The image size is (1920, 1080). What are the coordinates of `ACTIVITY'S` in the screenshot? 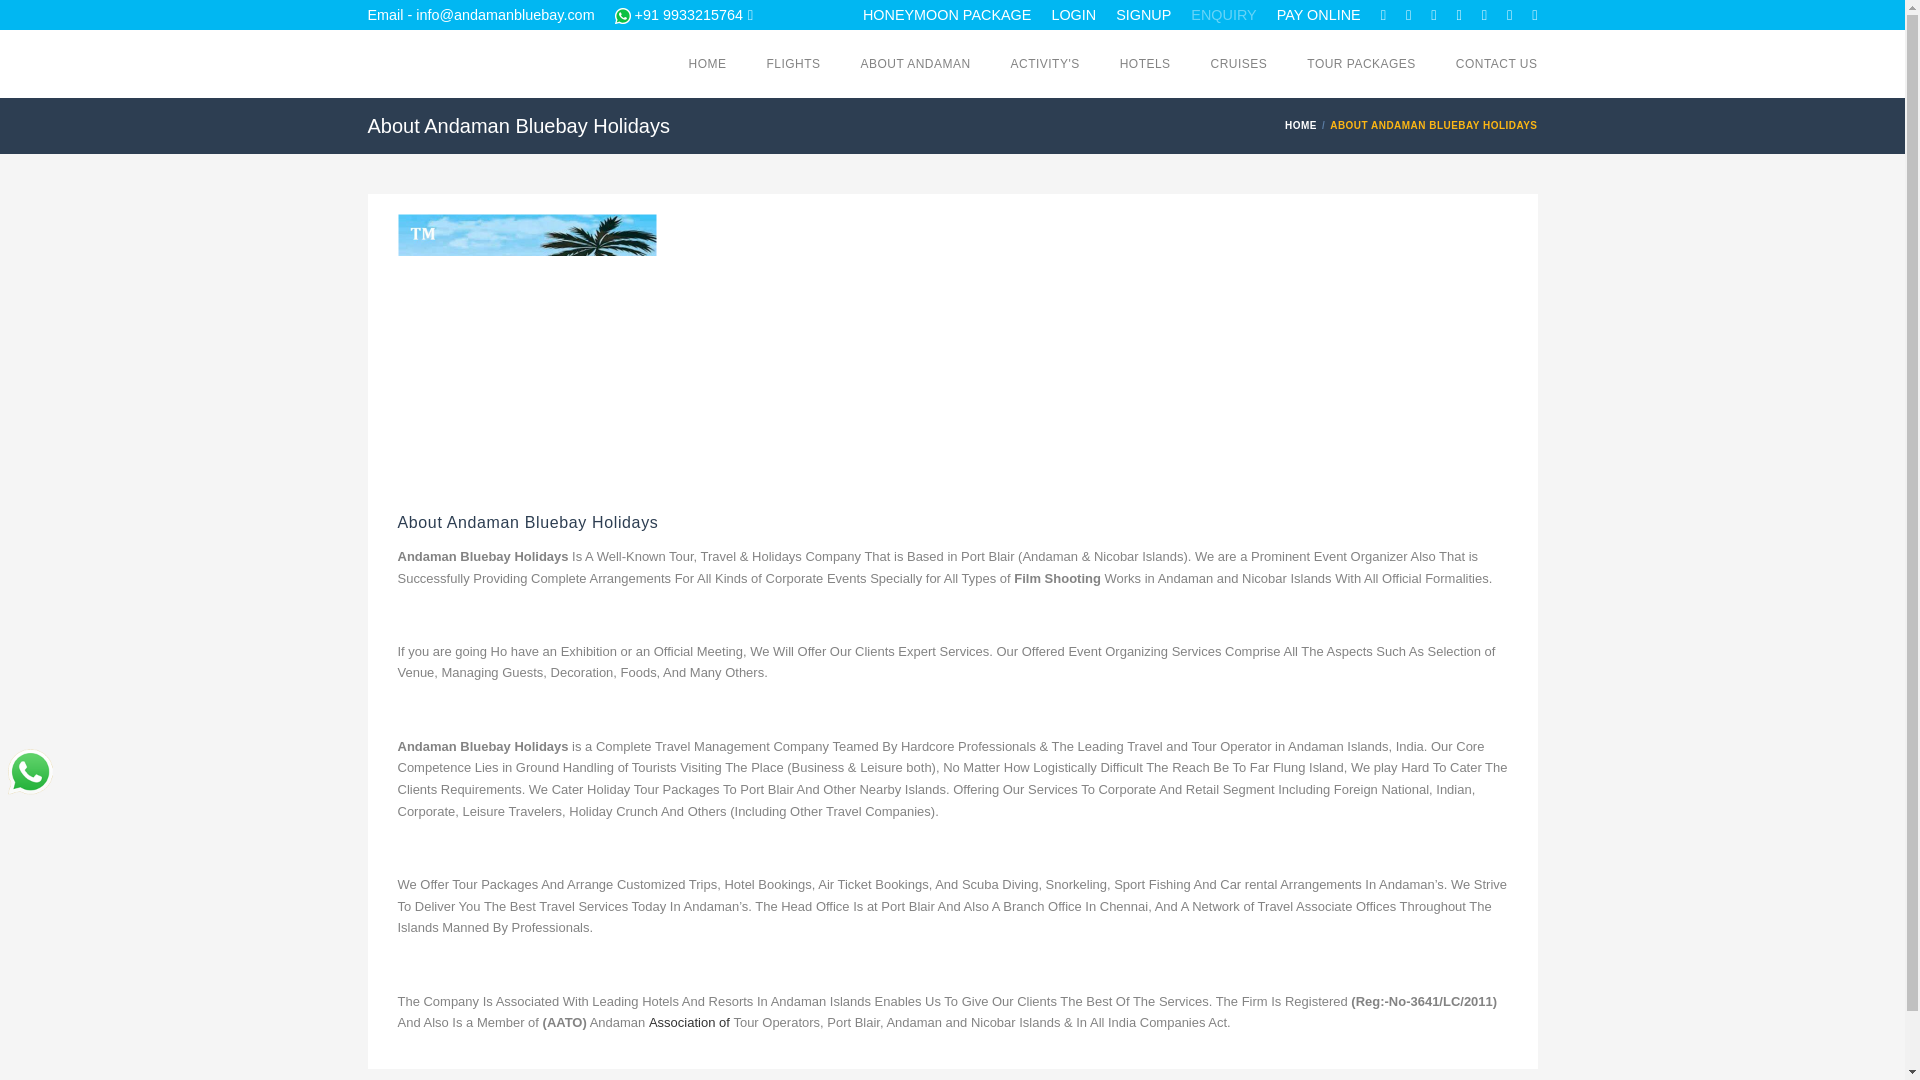 It's located at (1045, 64).